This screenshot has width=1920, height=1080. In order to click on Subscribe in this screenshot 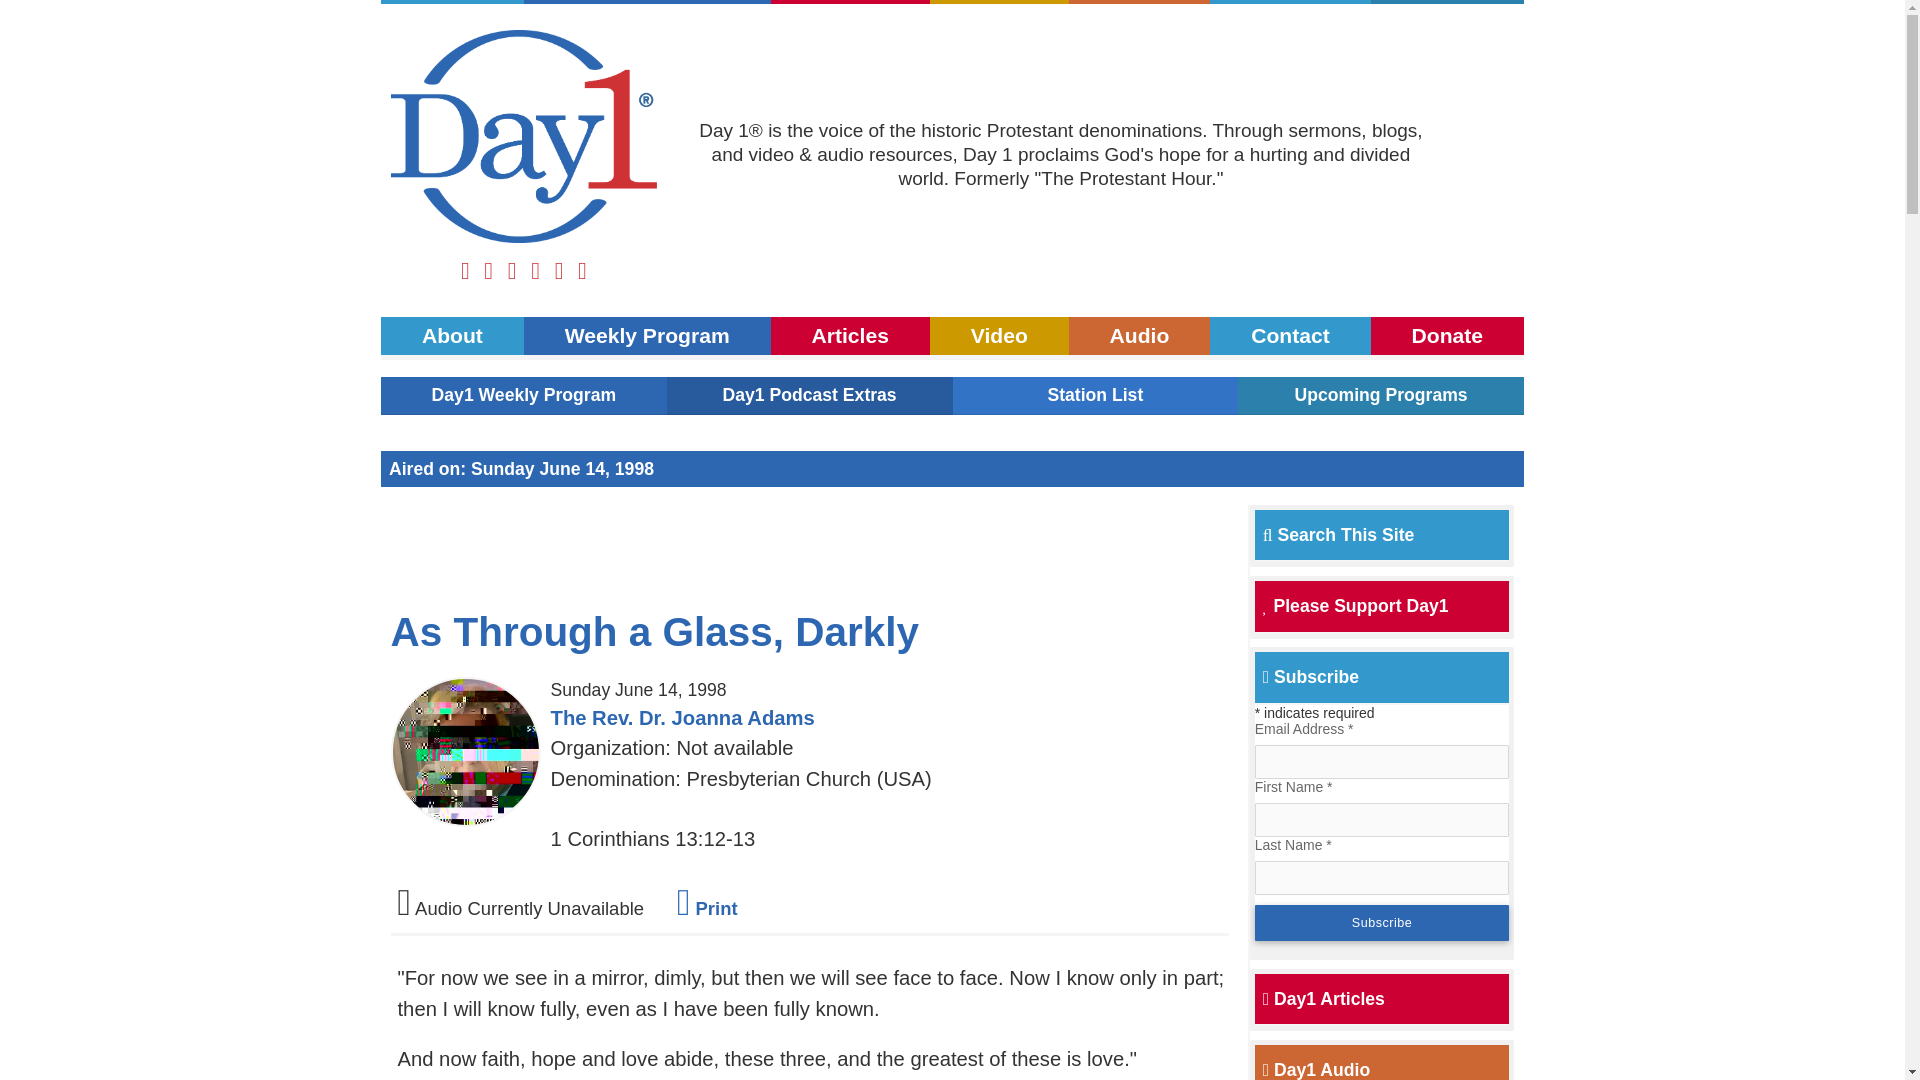, I will do `click(1382, 922)`.